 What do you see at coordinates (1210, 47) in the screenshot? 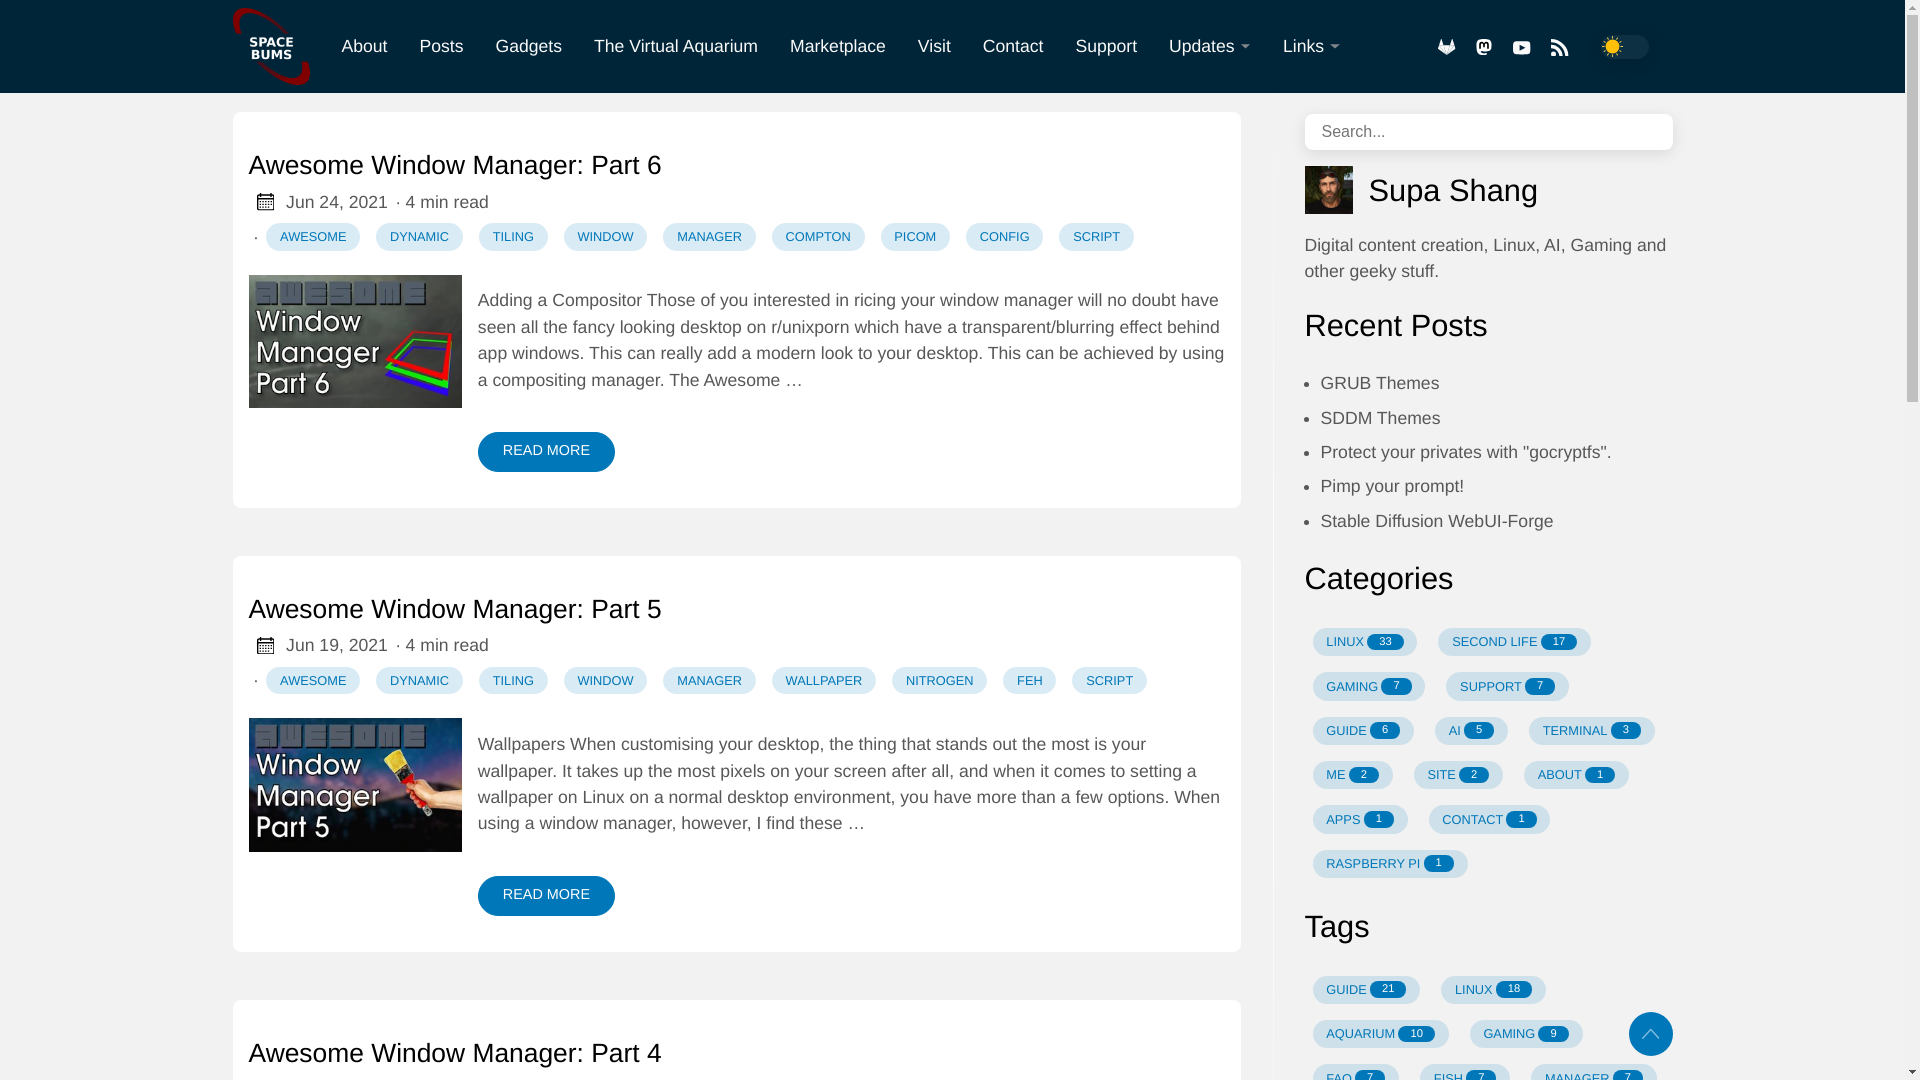
I see `Updates` at bounding box center [1210, 47].